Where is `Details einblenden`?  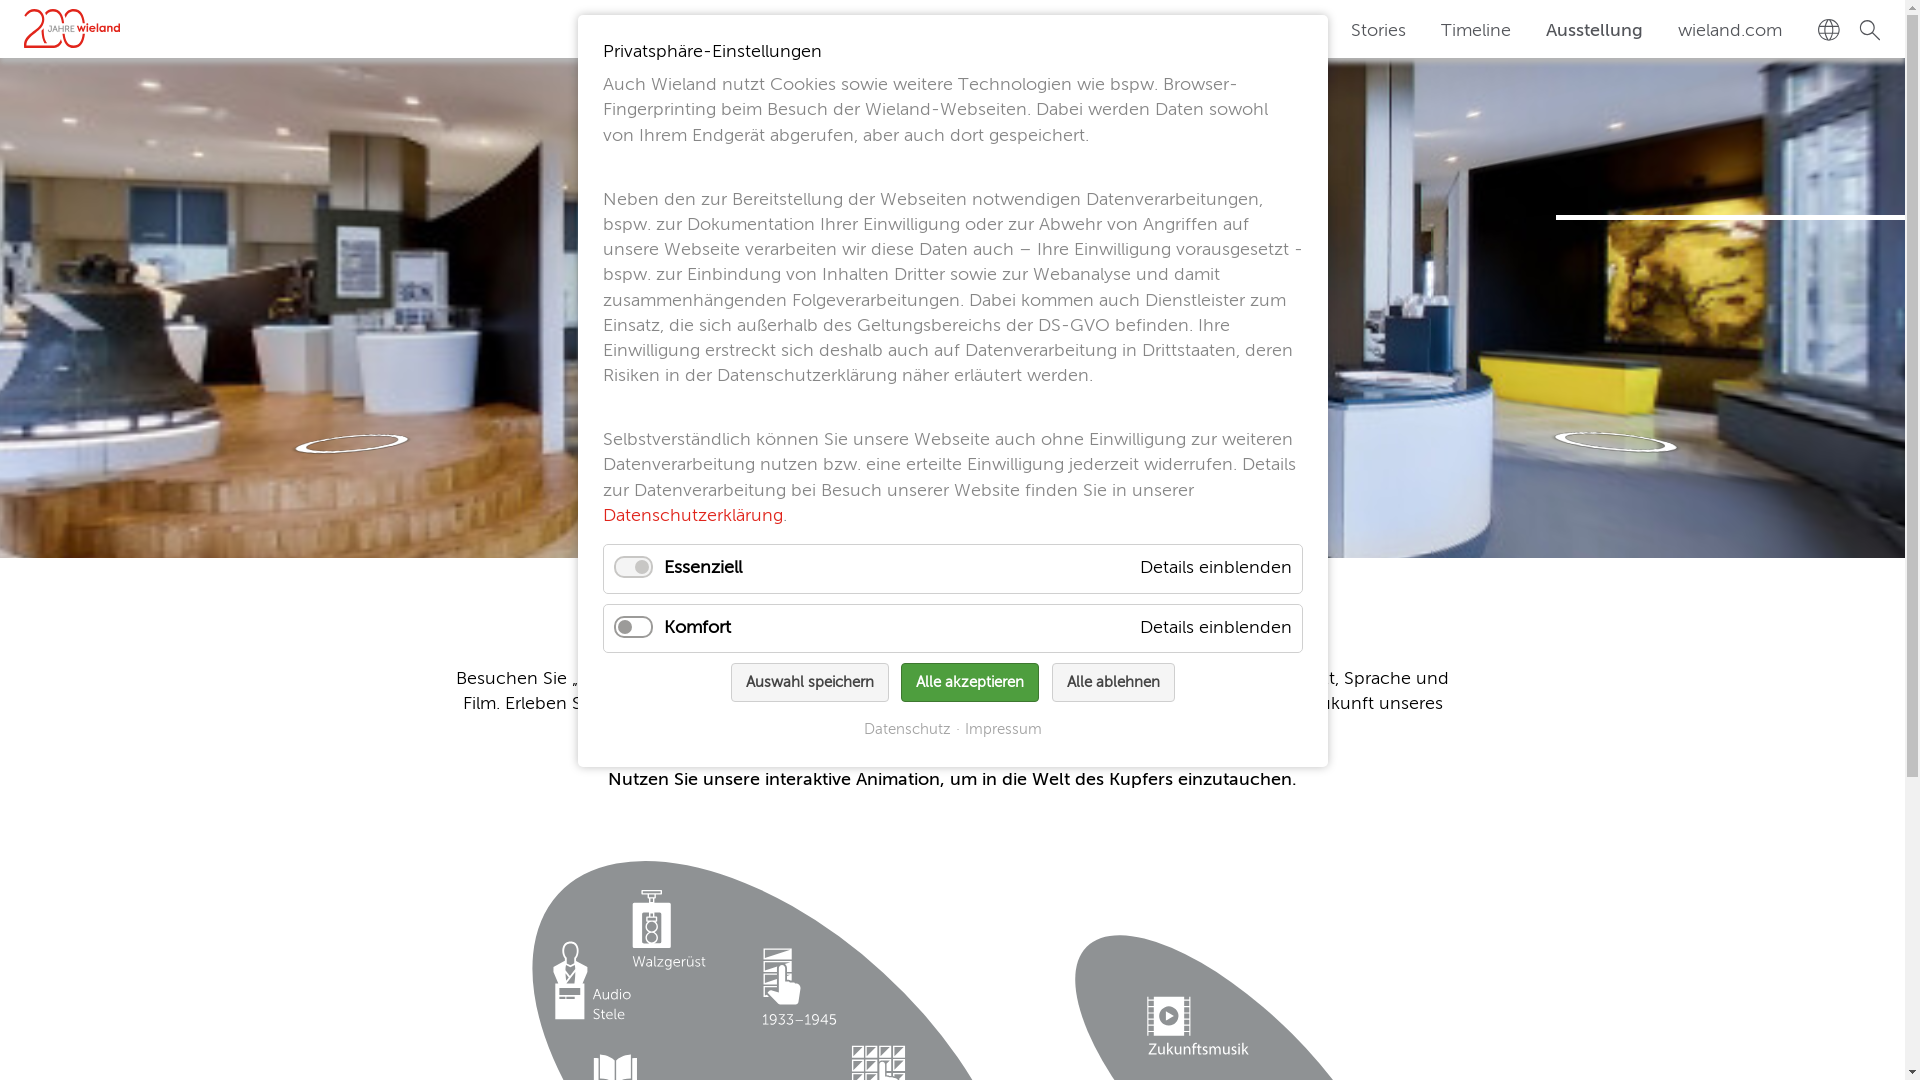 Details einblenden is located at coordinates (1216, 569).